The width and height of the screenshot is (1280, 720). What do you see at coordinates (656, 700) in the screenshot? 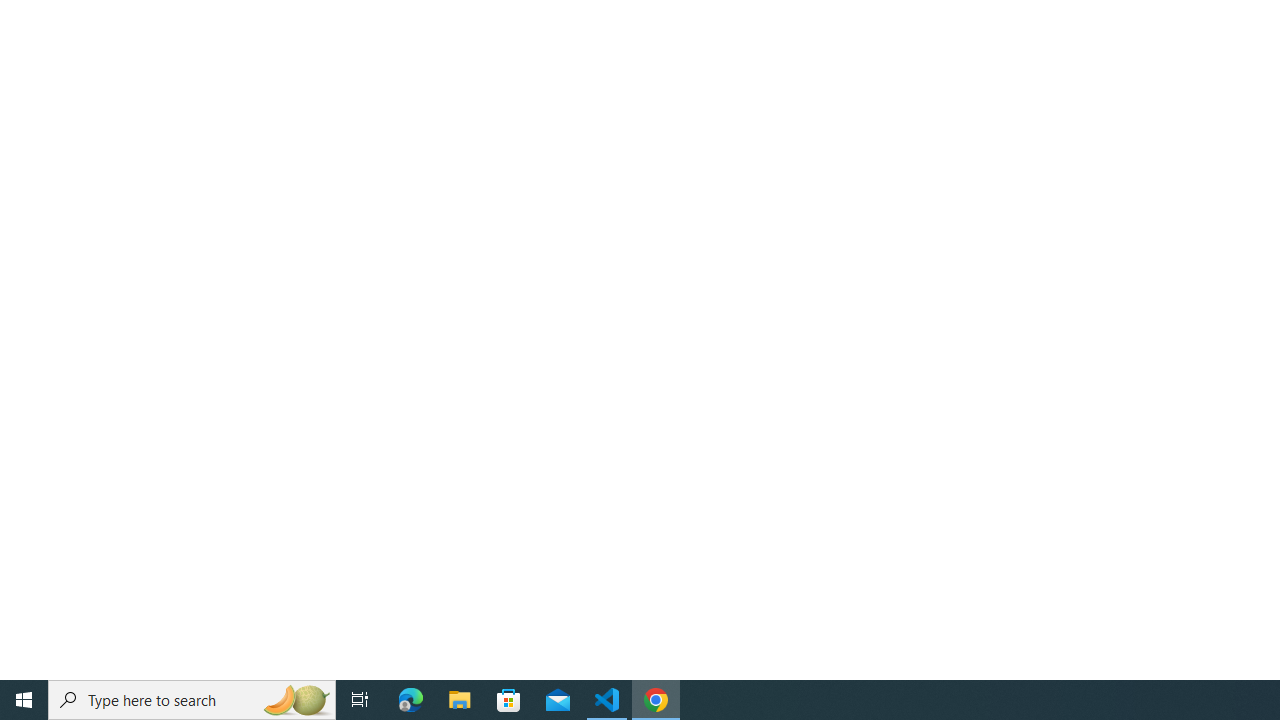
I see `Google Chrome - 1 running window` at bounding box center [656, 700].